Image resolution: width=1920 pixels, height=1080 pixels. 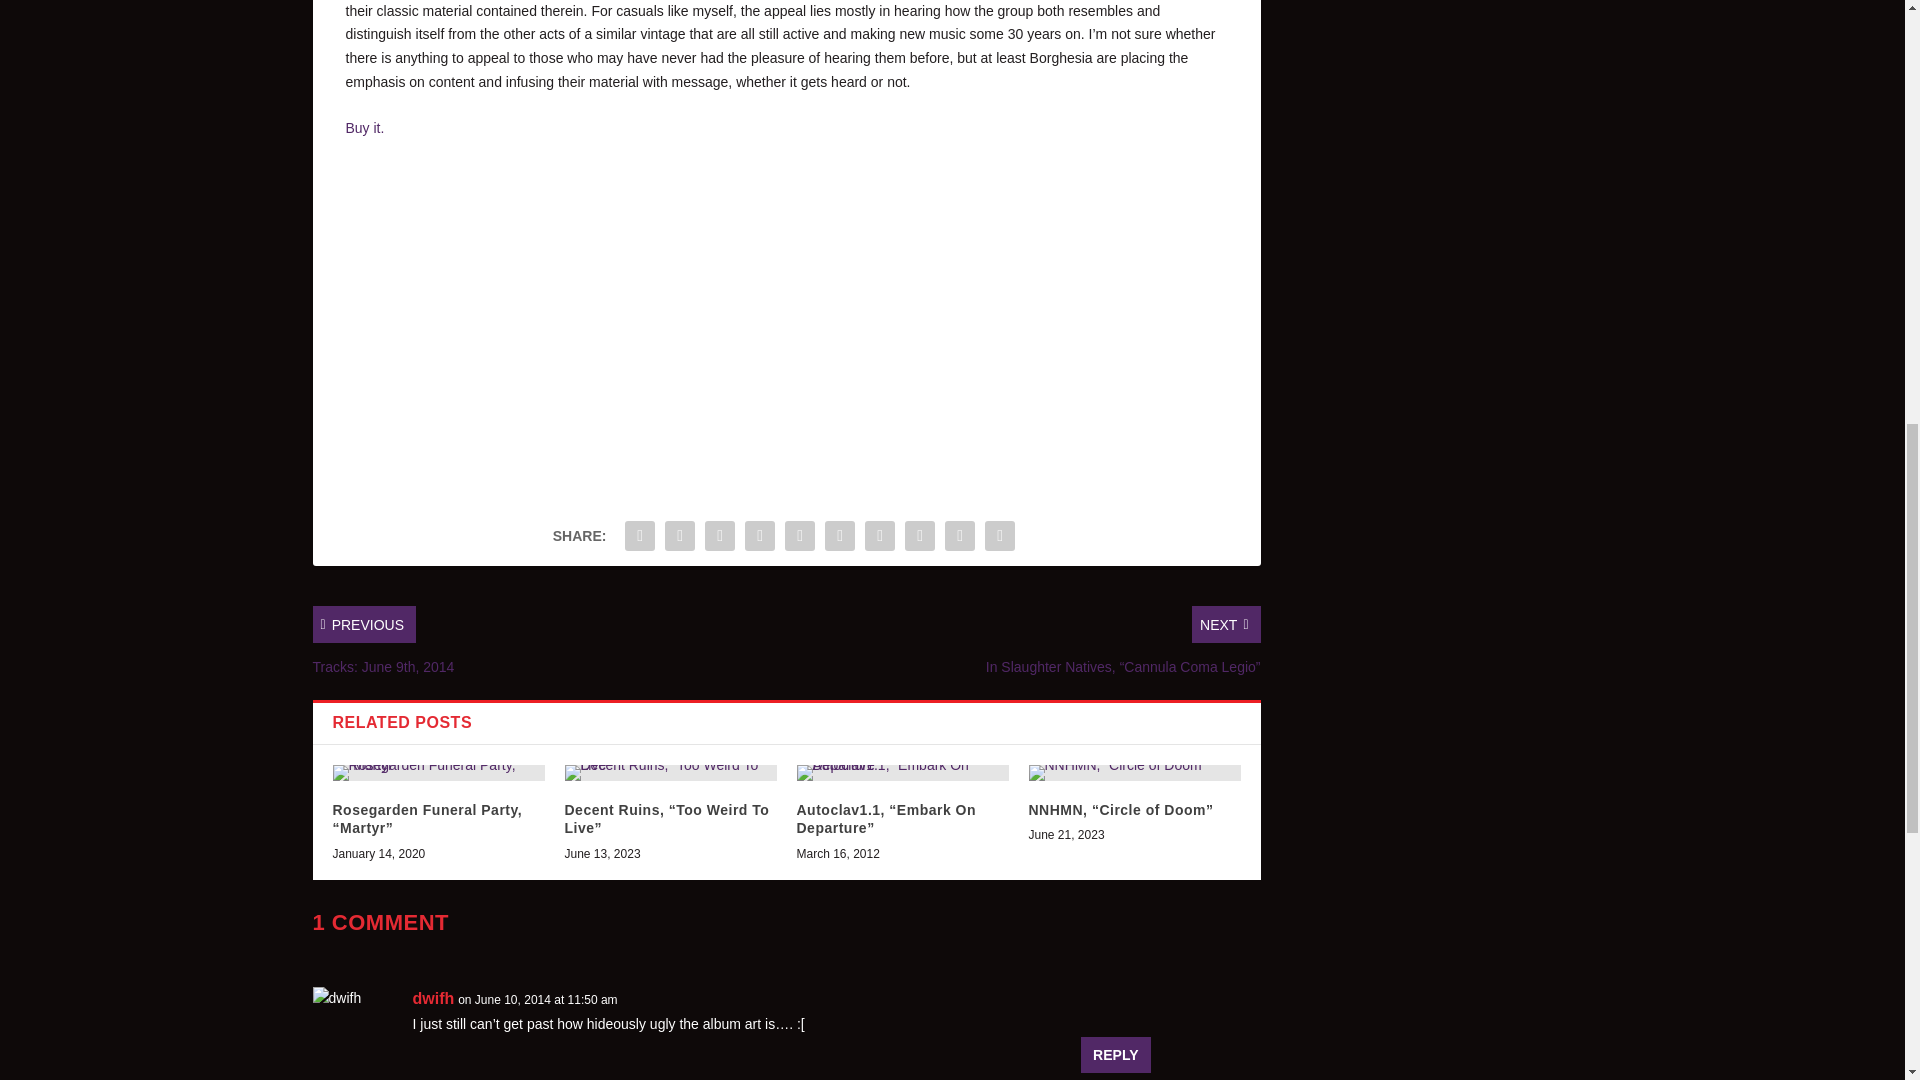 What do you see at coordinates (365, 128) in the screenshot?
I see `Buy it.` at bounding box center [365, 128].